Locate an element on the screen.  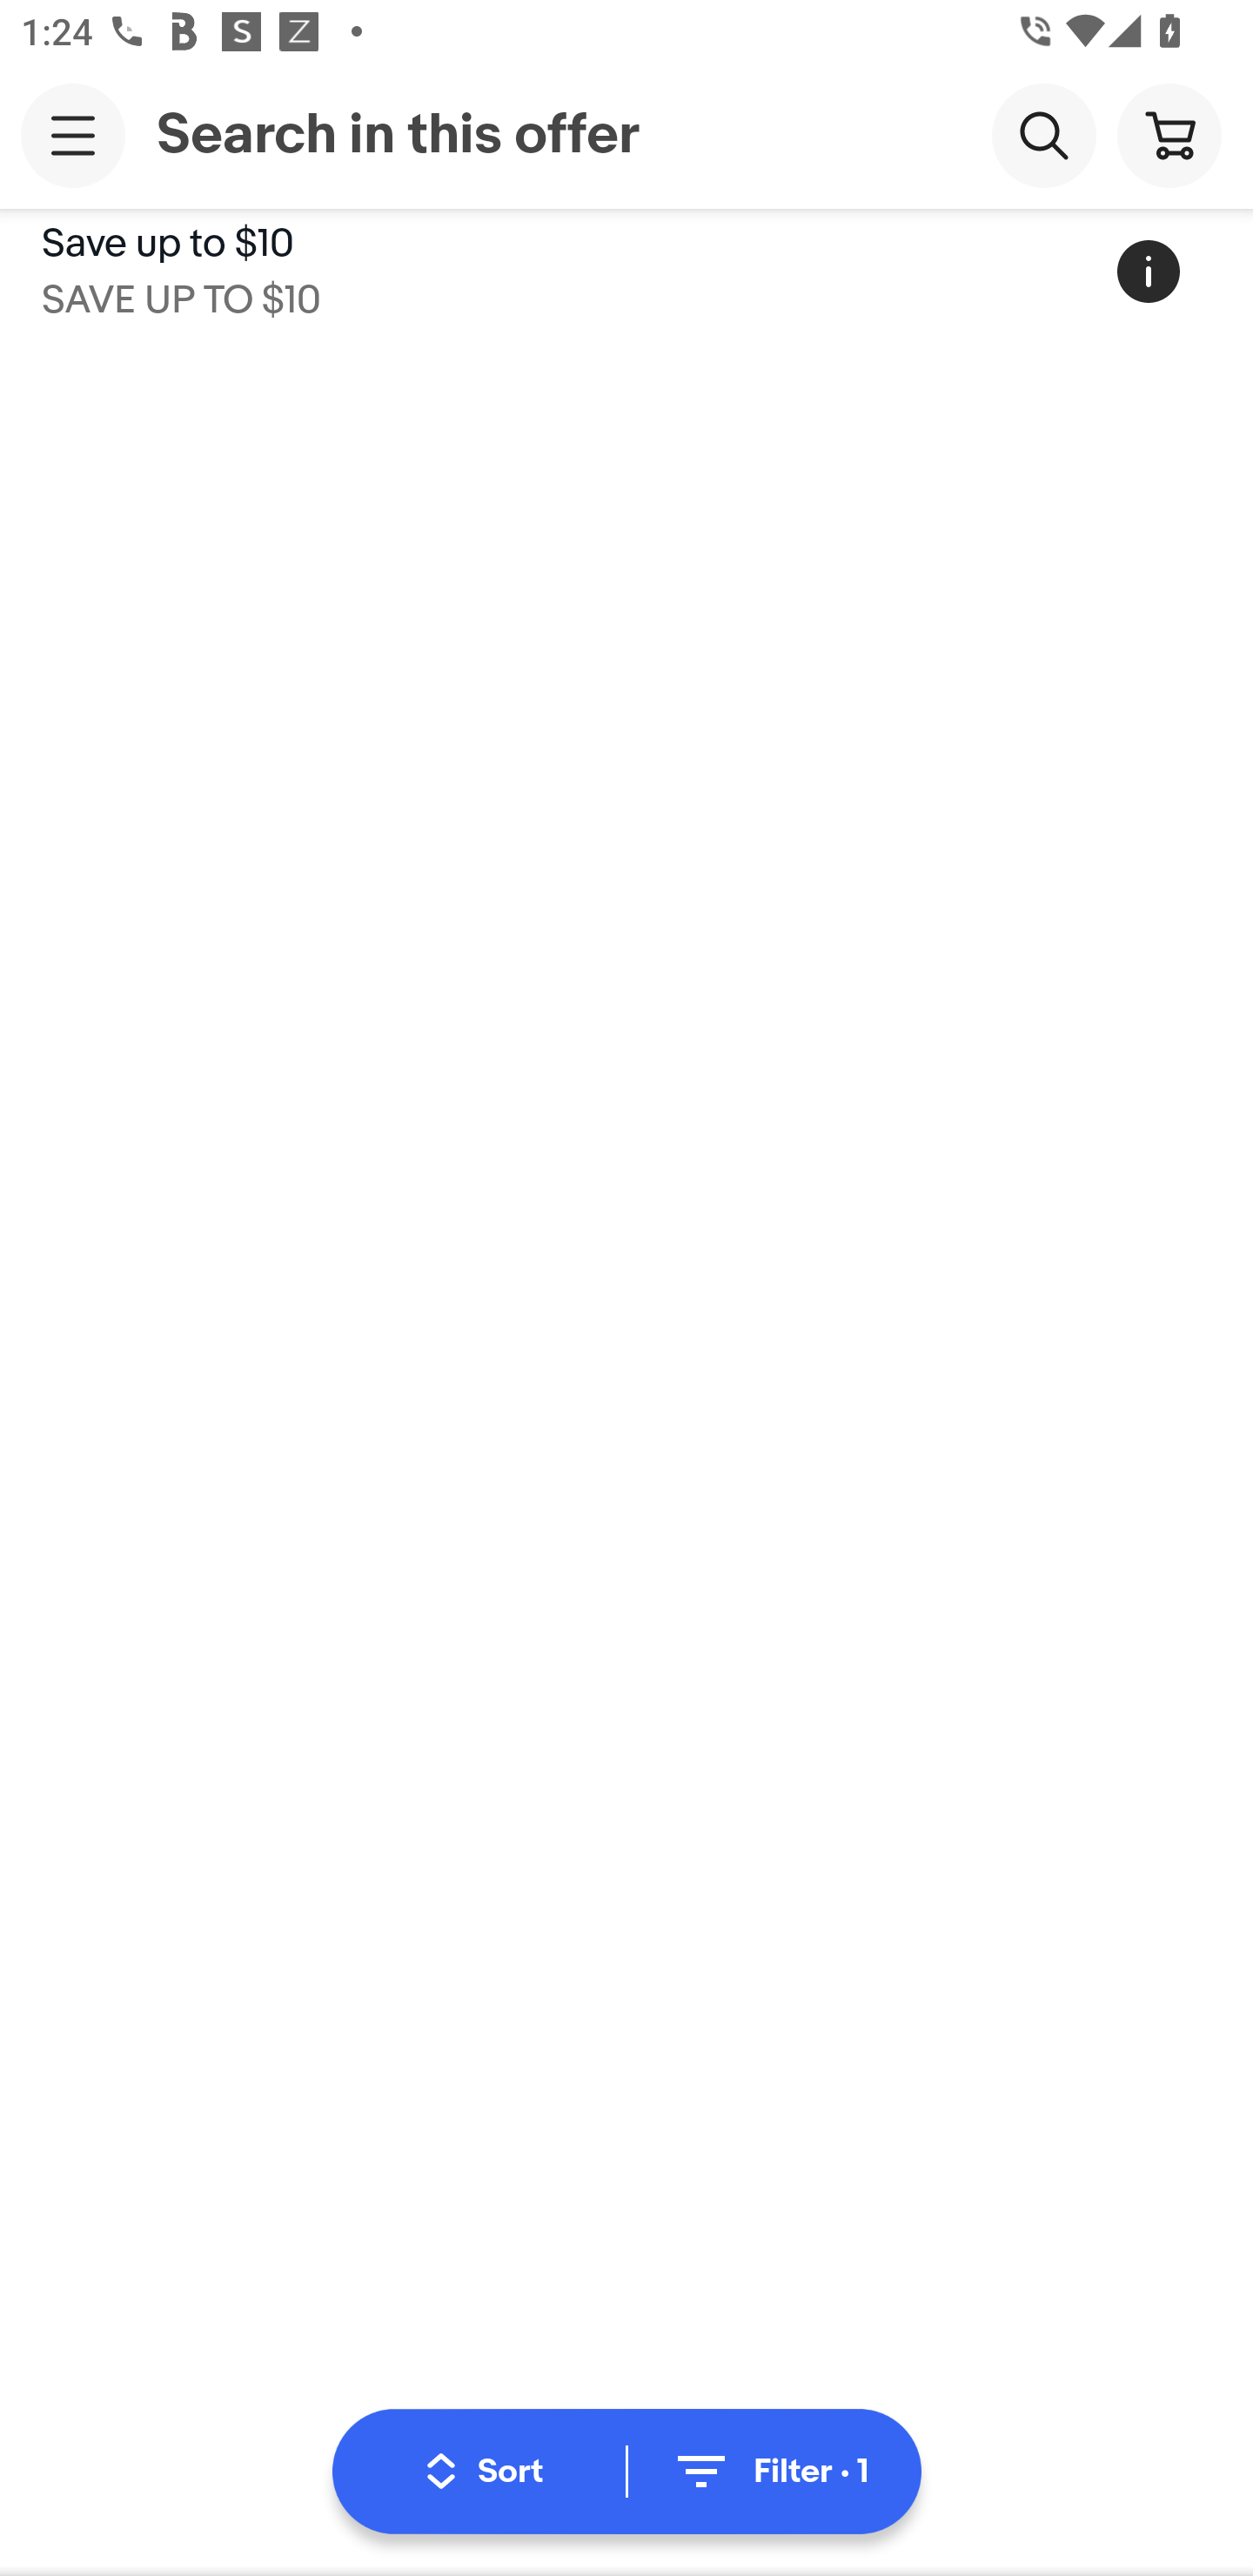
Cart button shopping cart is located at coordinates (1169, 134).